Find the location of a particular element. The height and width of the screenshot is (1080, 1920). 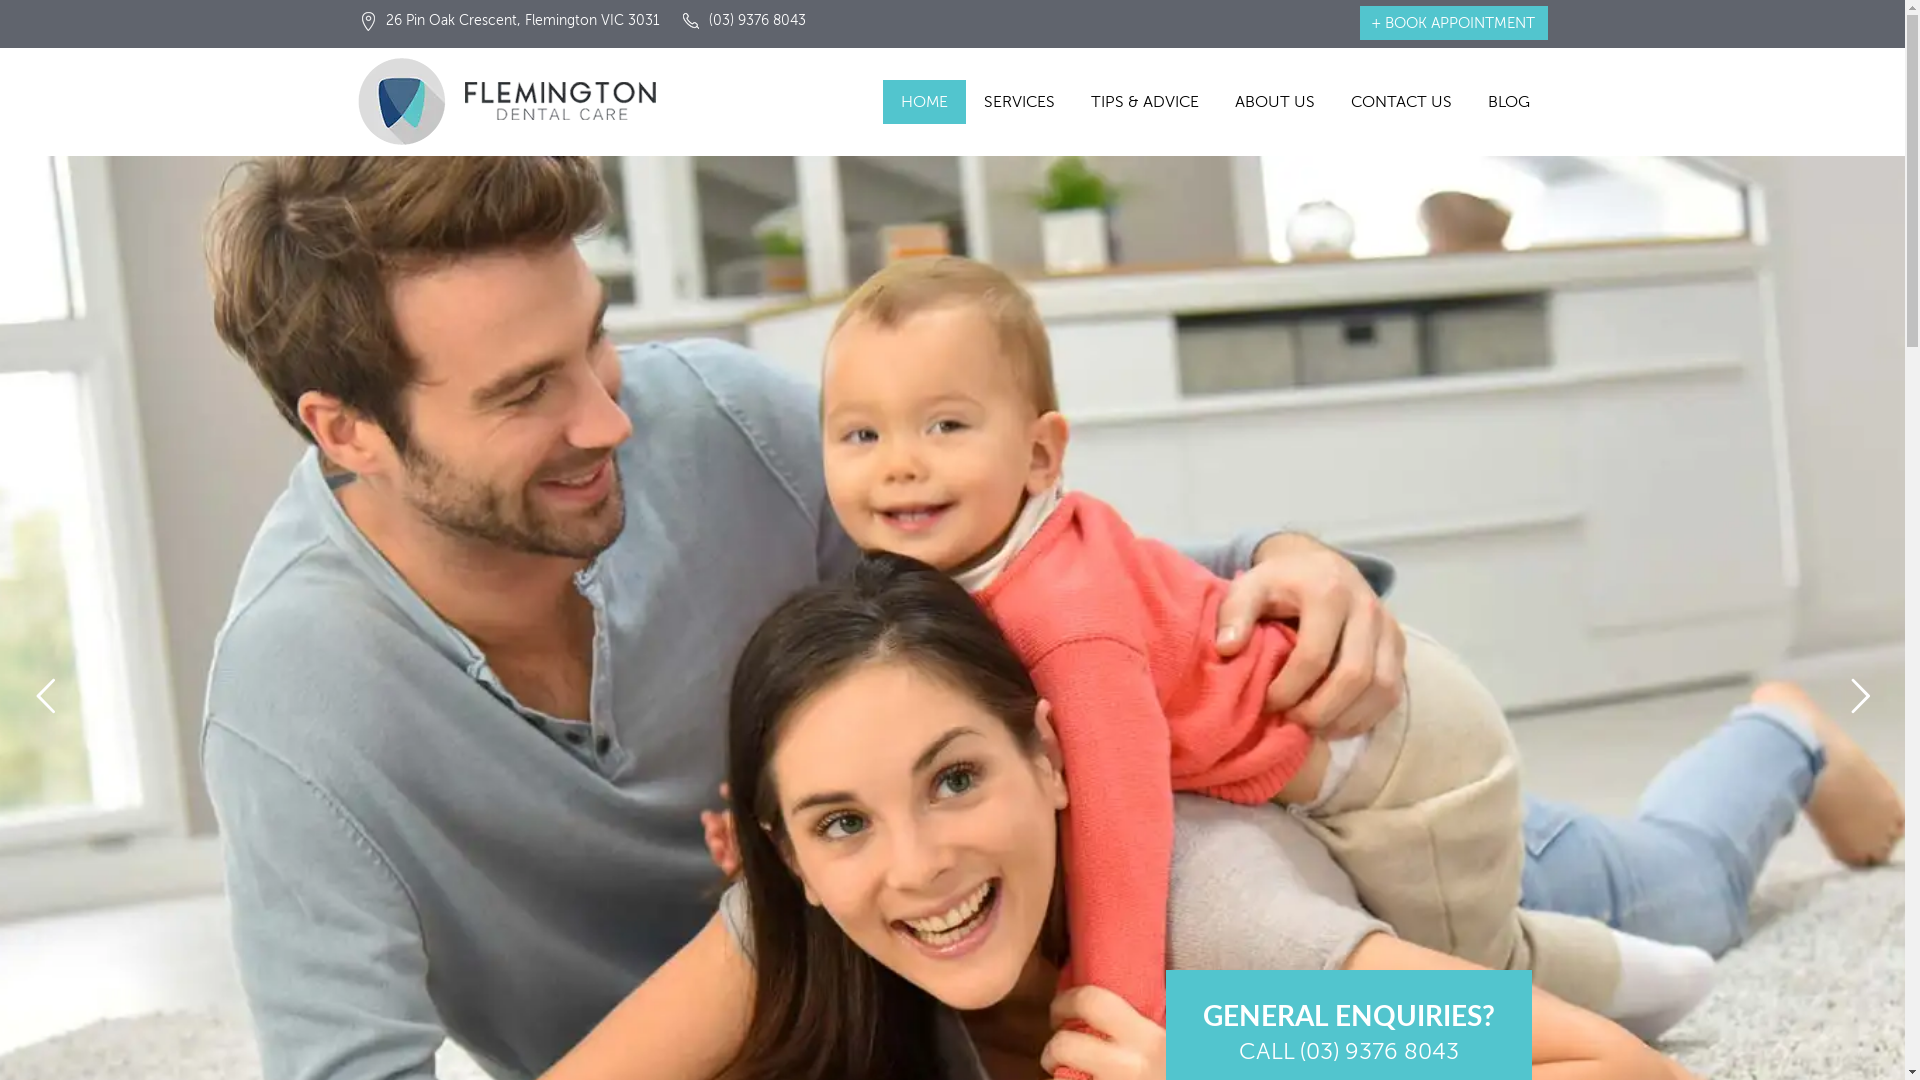

CALL (03) 9376 8043 is located at coordinates (1349, 1051).